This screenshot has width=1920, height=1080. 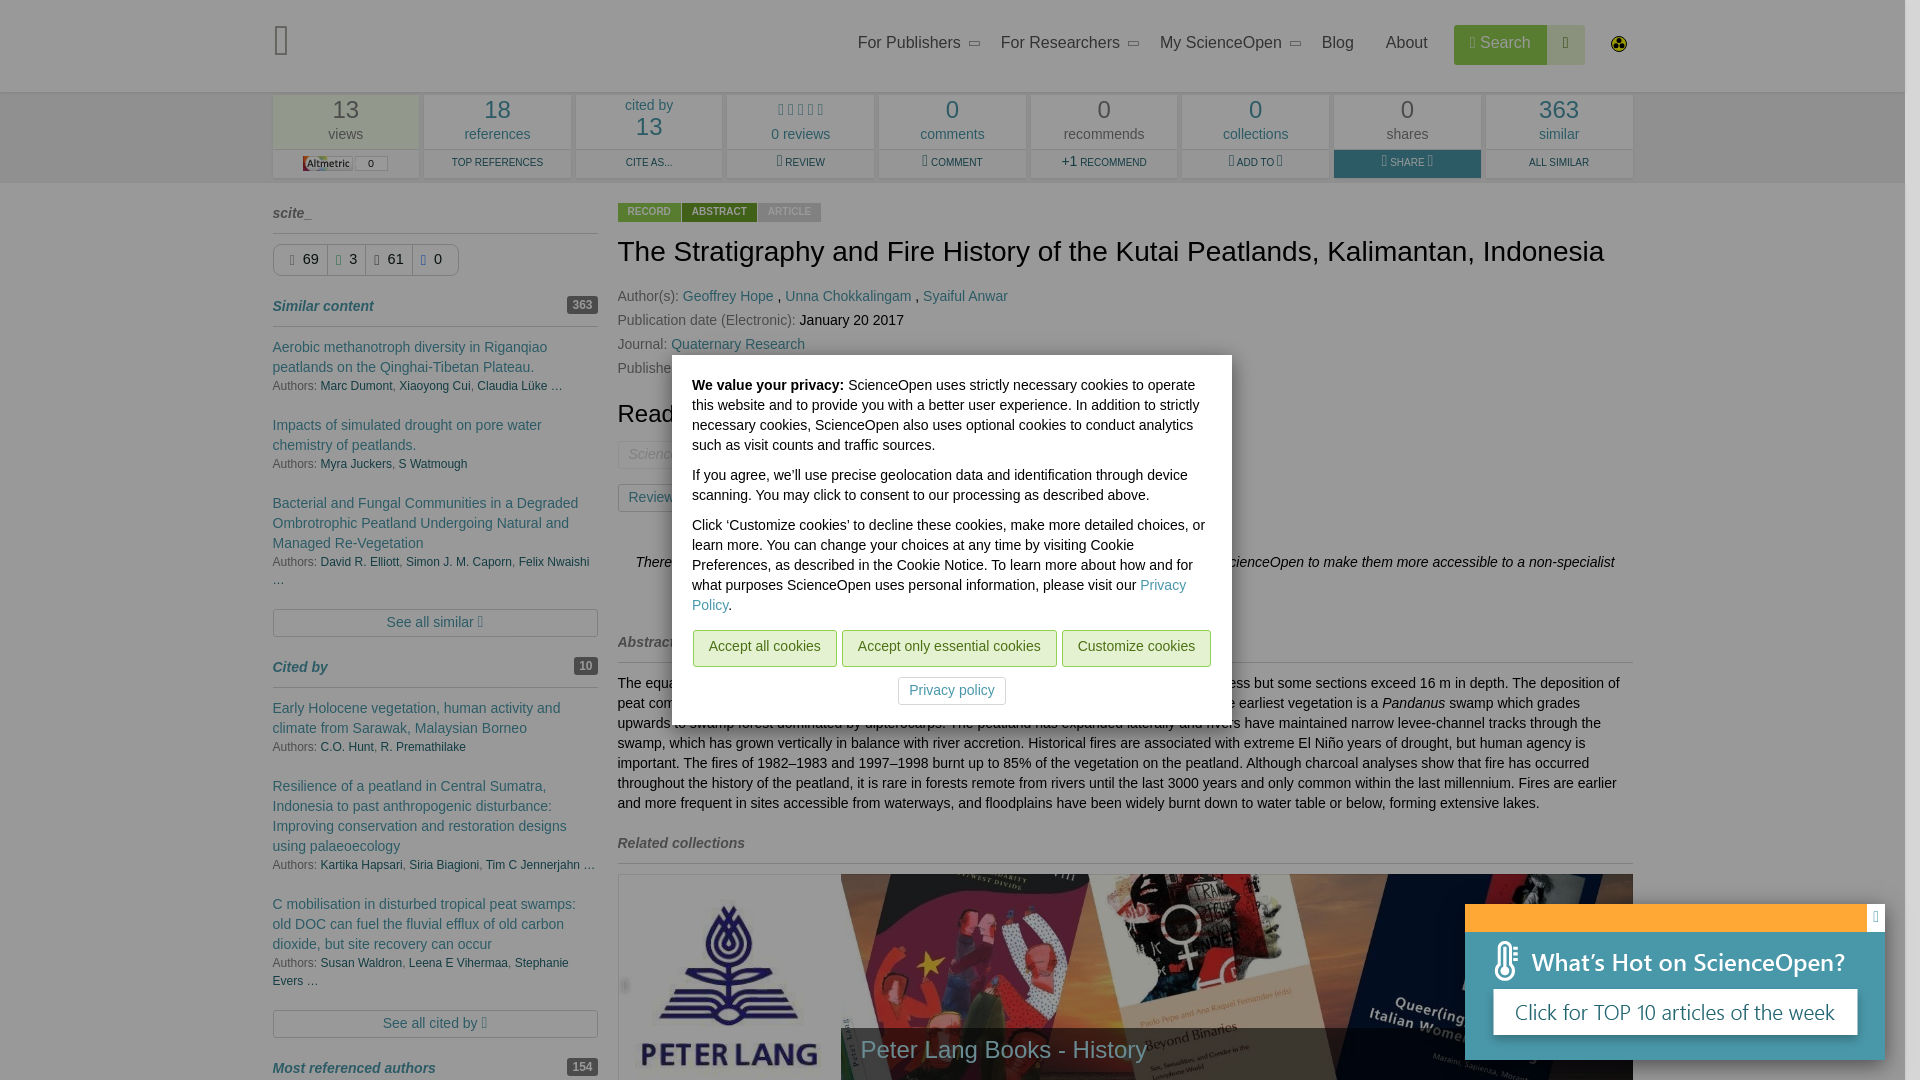 I want to click on Advanced search, so click(x=1566, y=44).